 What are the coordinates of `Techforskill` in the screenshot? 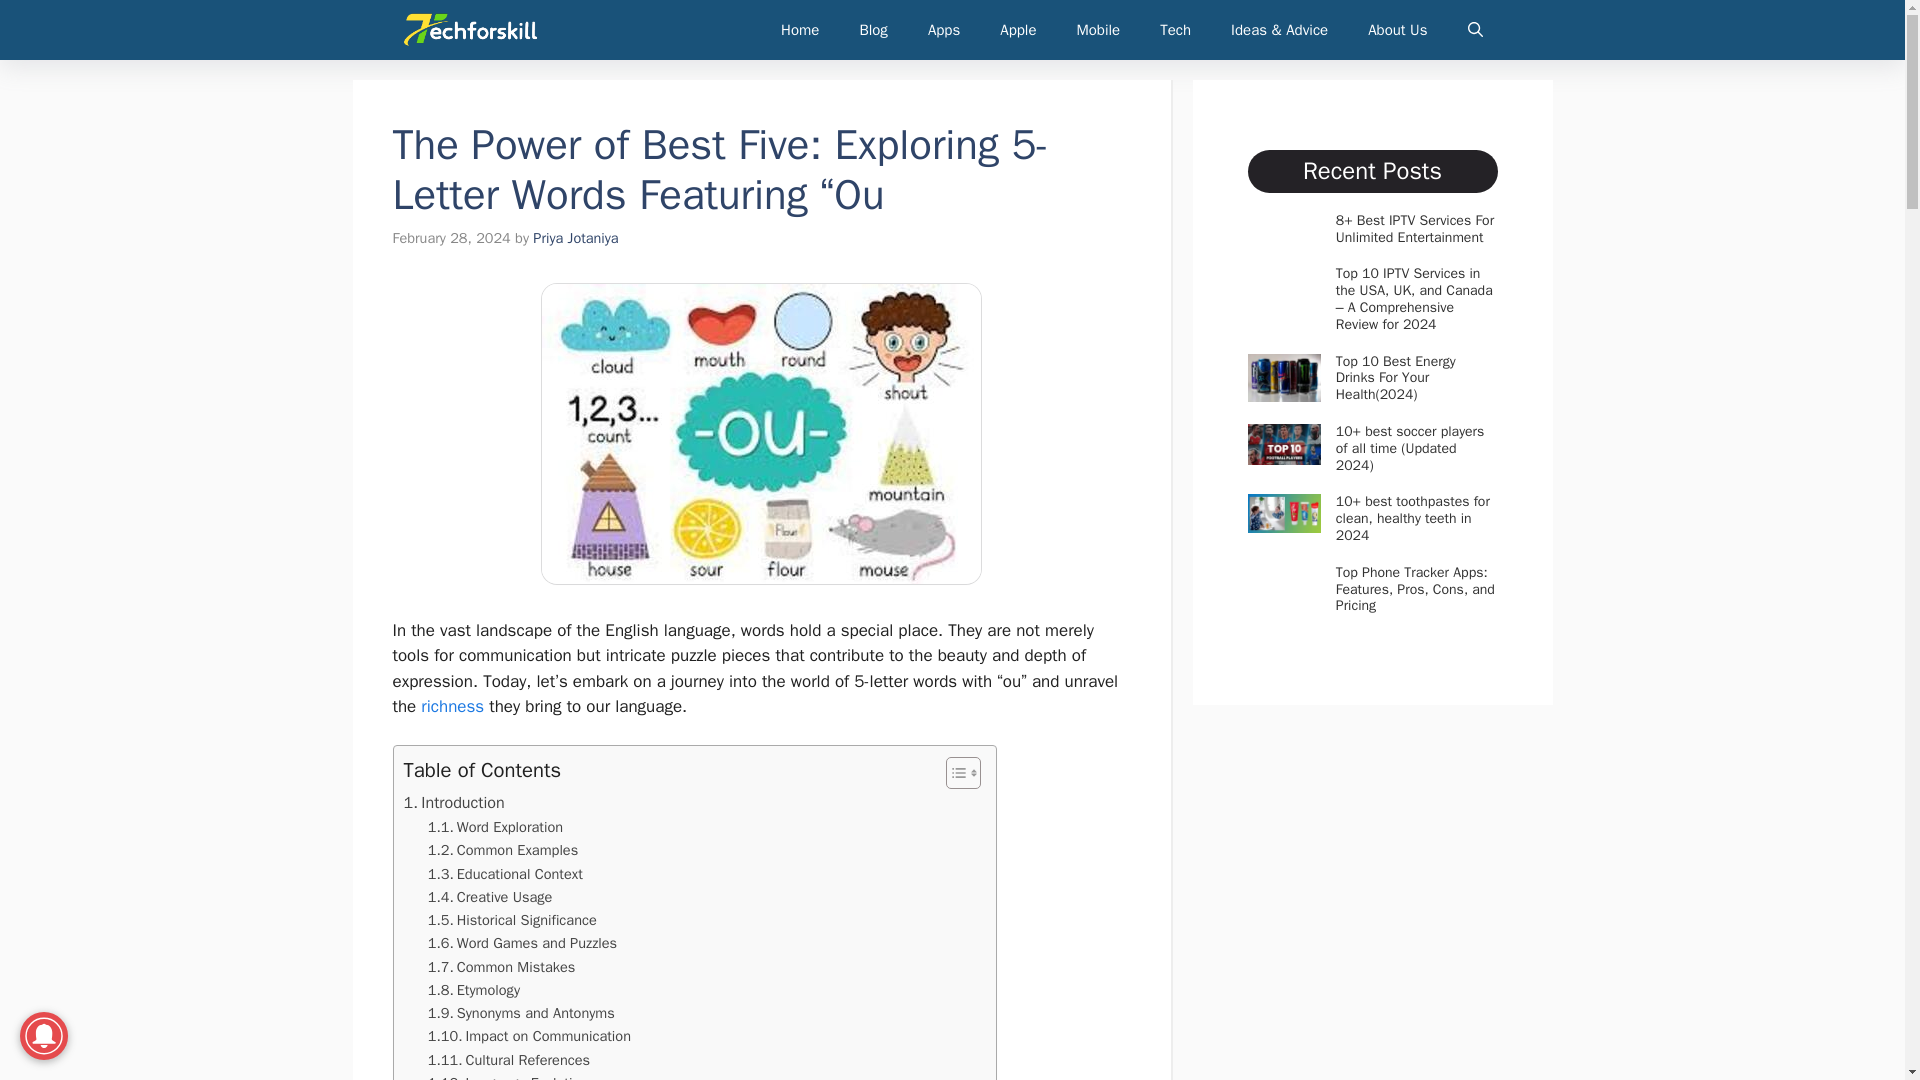 It's located at (469, 30).